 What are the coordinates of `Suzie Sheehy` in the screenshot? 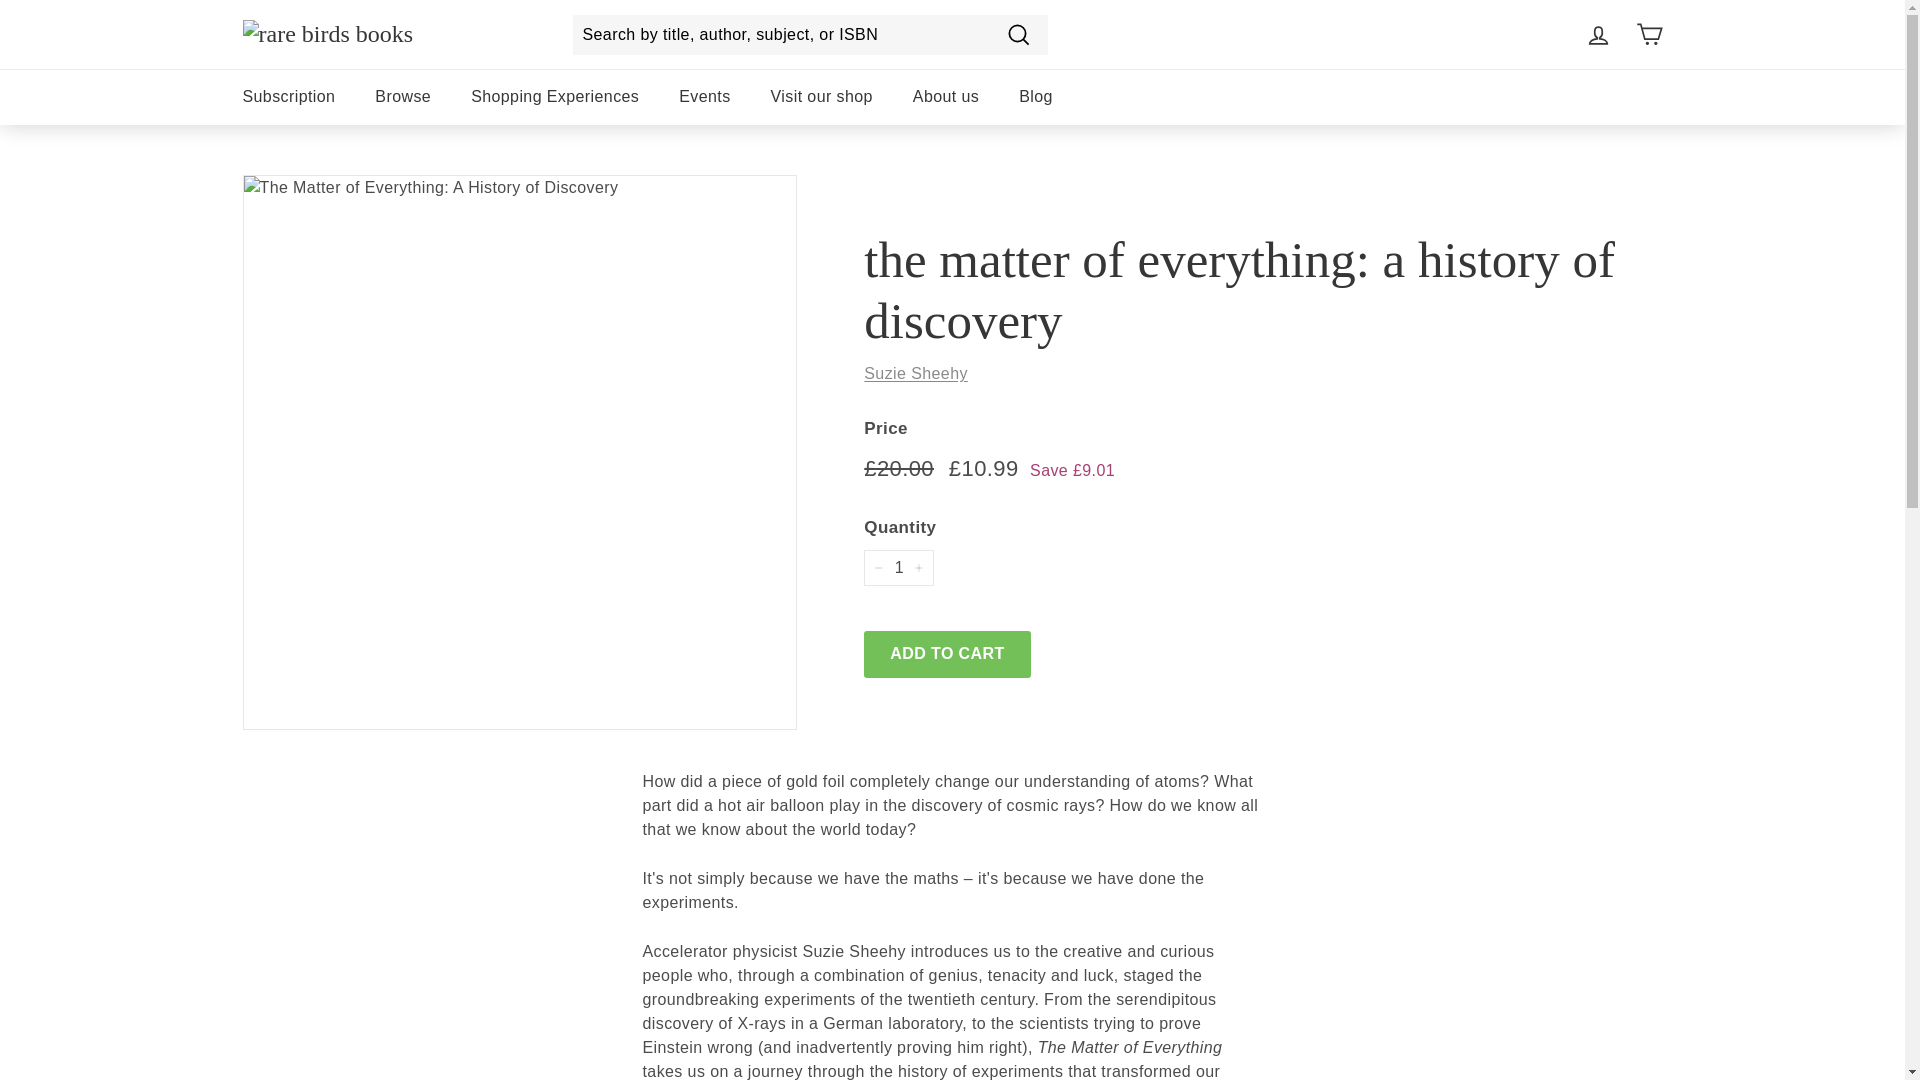 It's located at (916, 374).